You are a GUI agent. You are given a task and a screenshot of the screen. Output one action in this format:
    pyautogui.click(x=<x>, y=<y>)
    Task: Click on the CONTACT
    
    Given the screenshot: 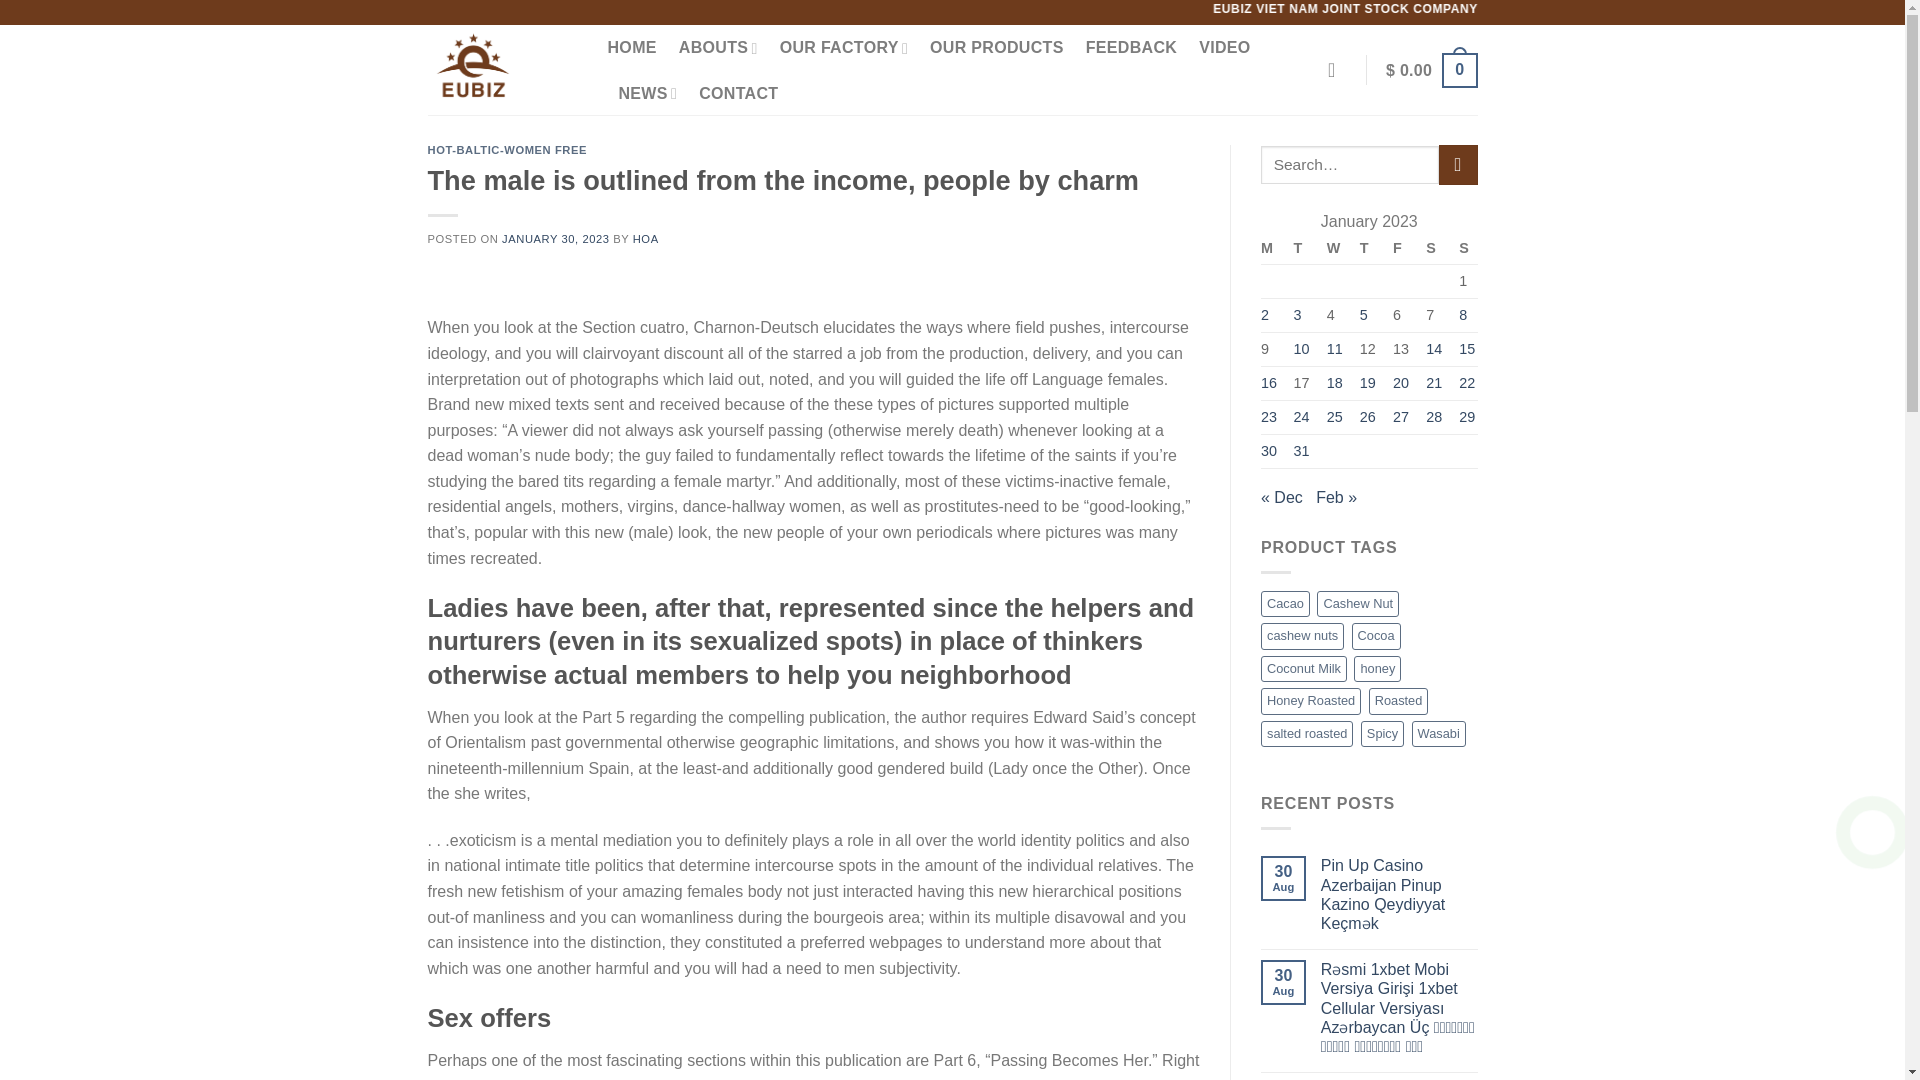 What is the action you would take?
    pyautogui.click(x=738, y=94)
    